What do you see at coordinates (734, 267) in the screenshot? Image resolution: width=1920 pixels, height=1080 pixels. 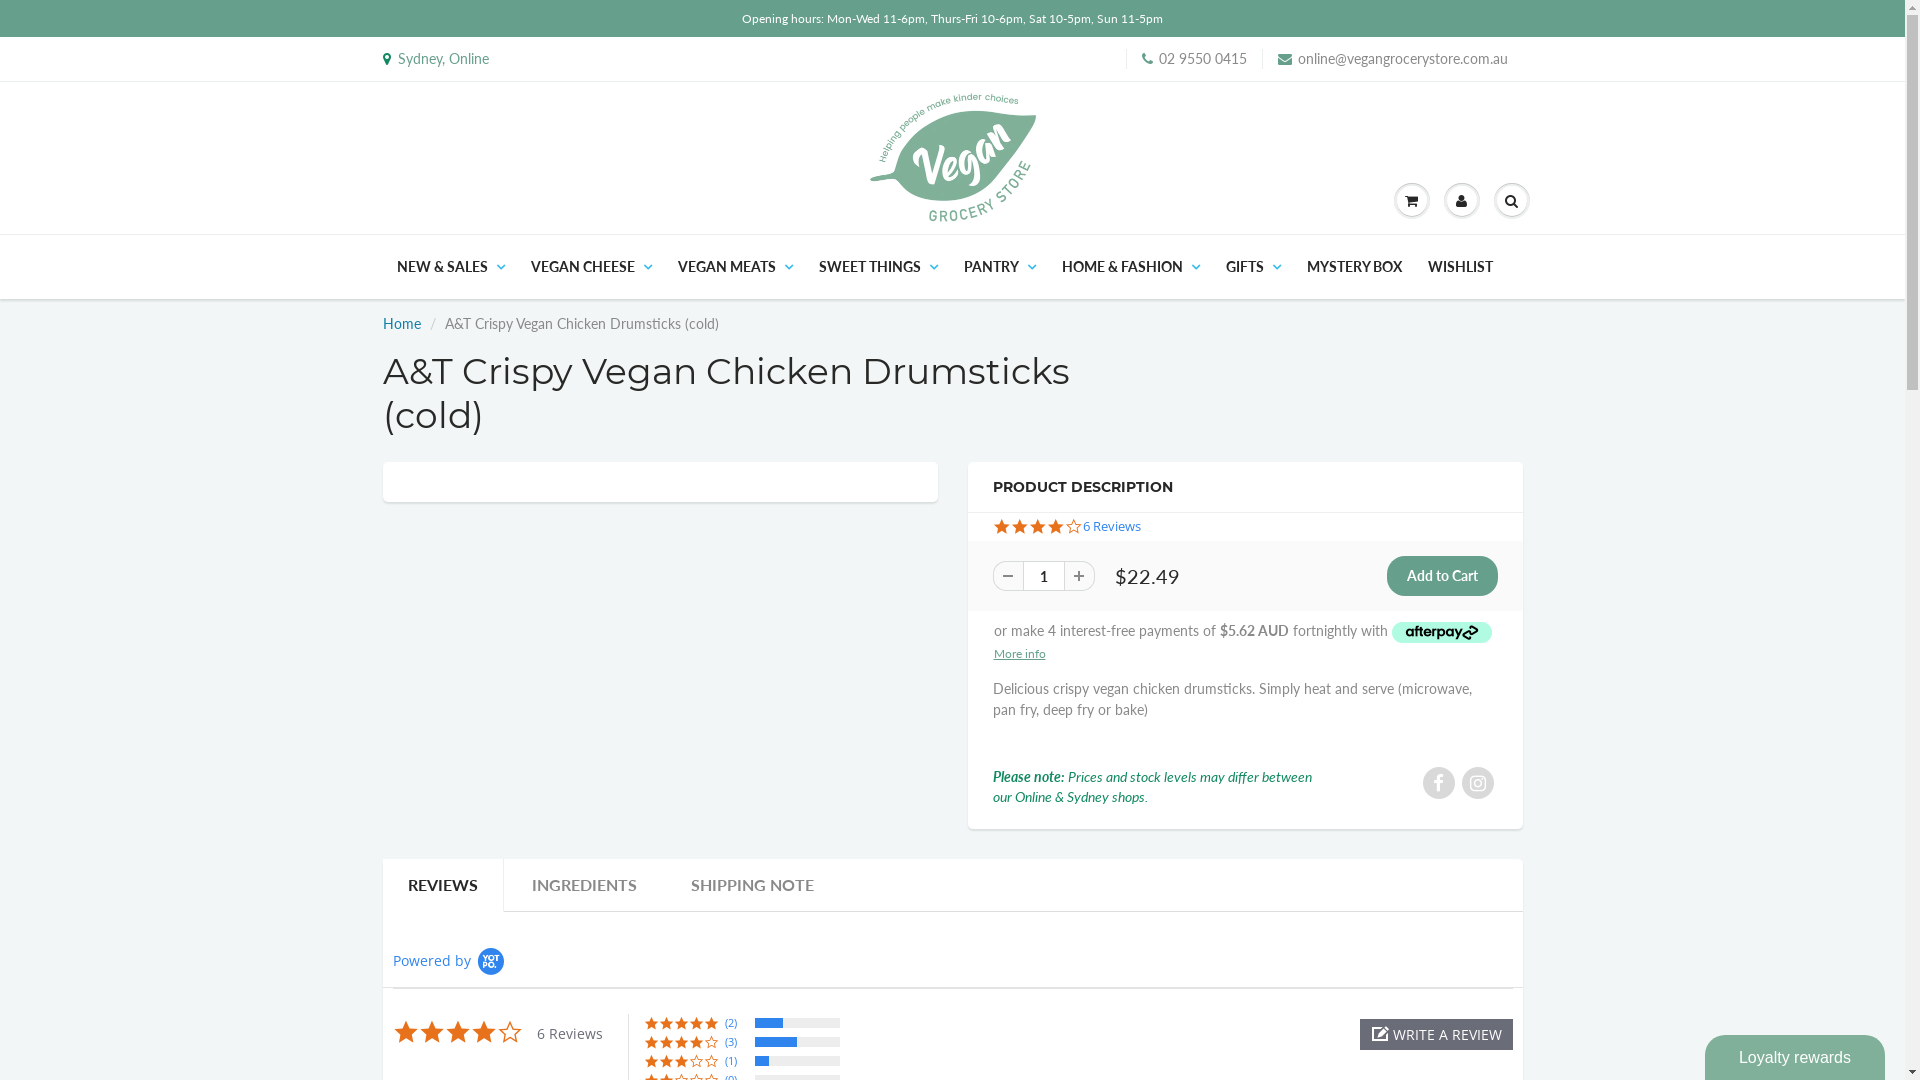 I see `VEGAN MEATS` at bounding box center [734, 267].